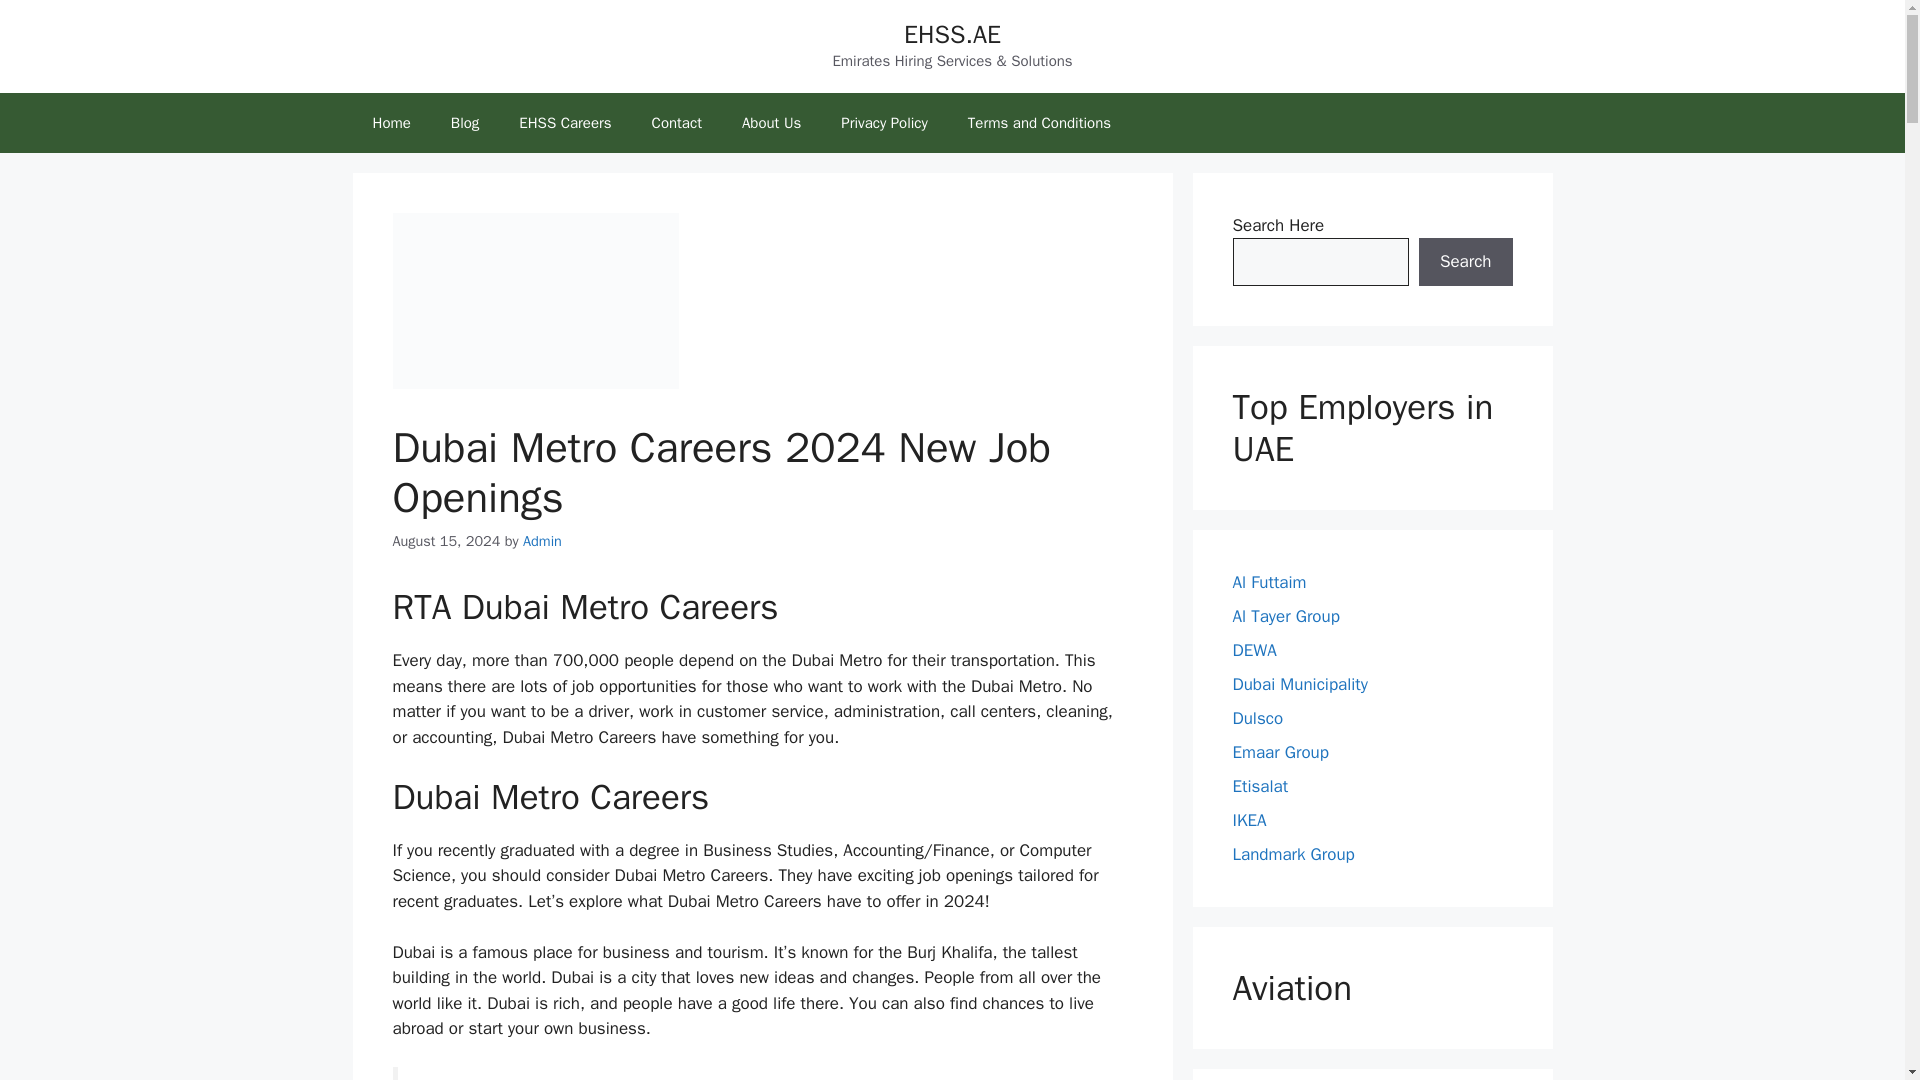 The width and height of the screenshot is (1920, 1080). What do you see at coordinates (771, 122) in the screenshot?
I see `About Us` at bounding box center [771, 122].